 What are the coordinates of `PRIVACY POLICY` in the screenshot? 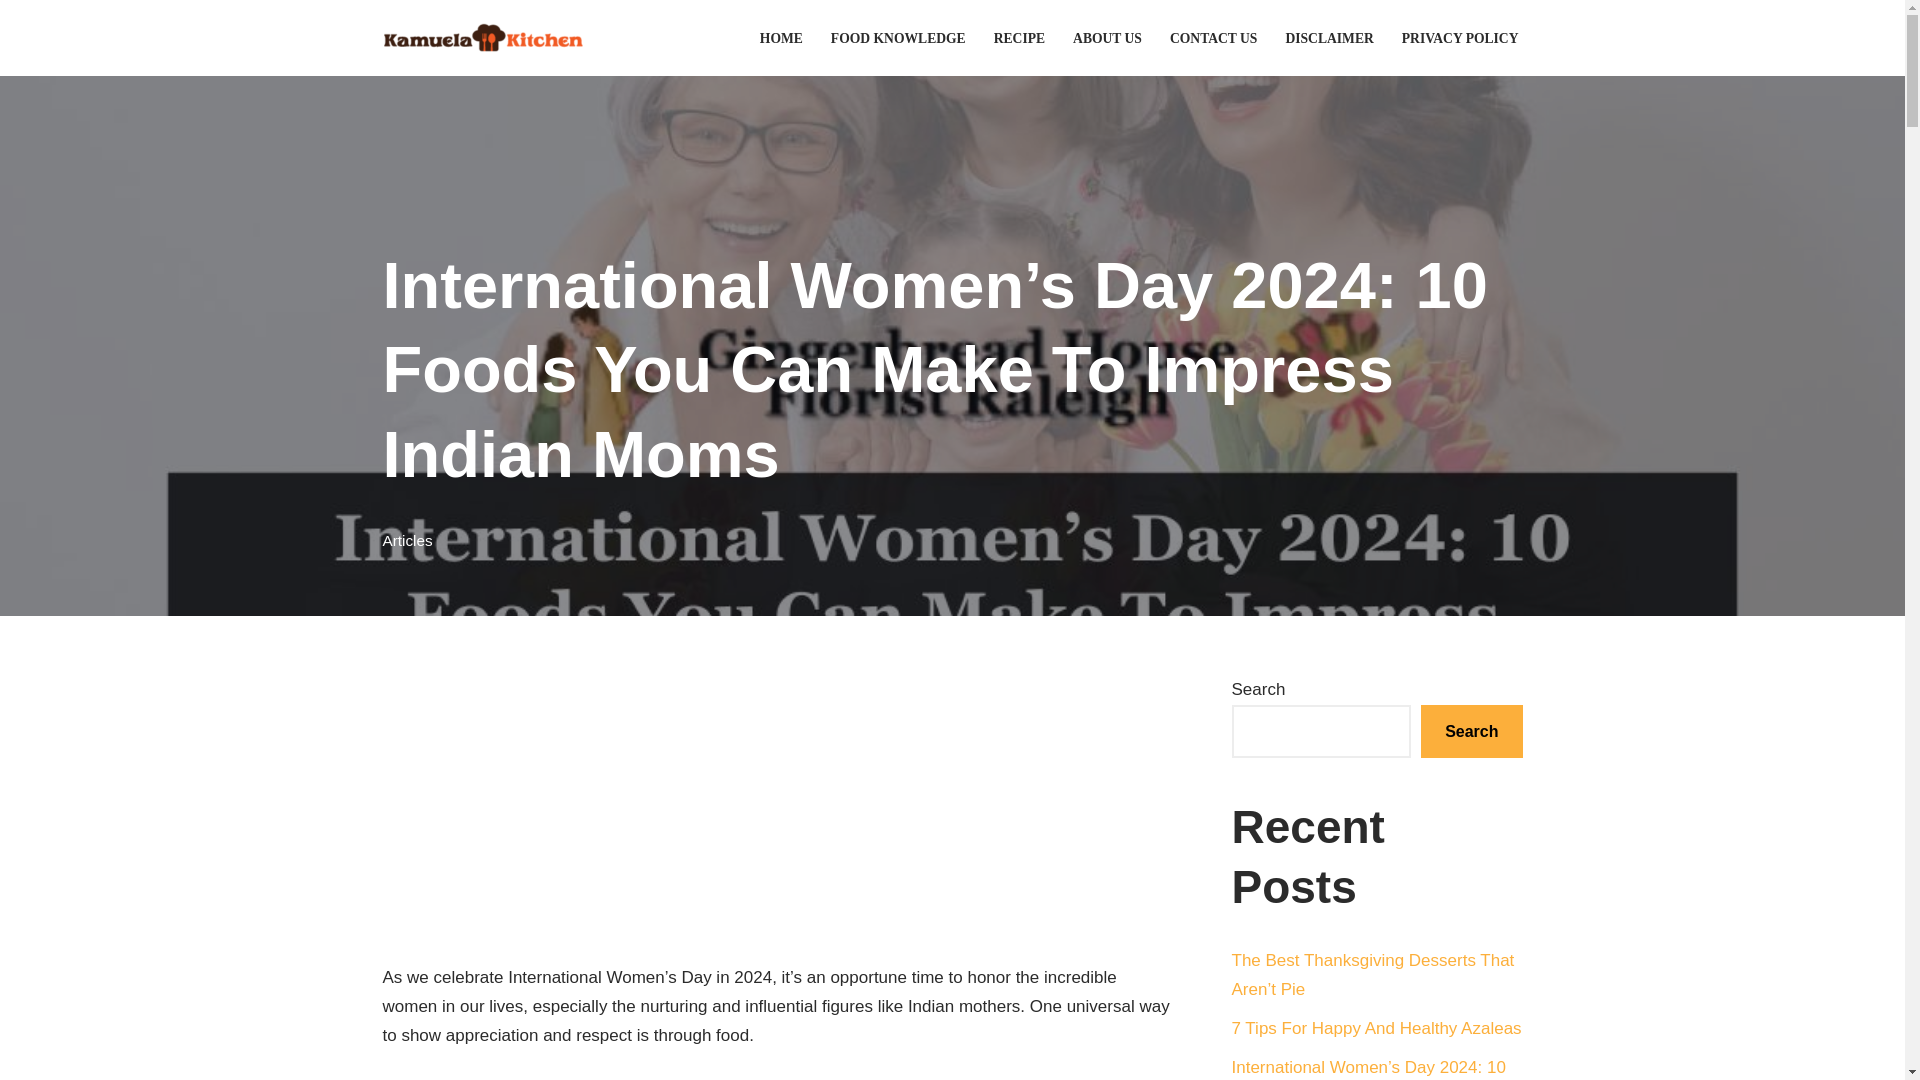 It's located at (1460, 38).